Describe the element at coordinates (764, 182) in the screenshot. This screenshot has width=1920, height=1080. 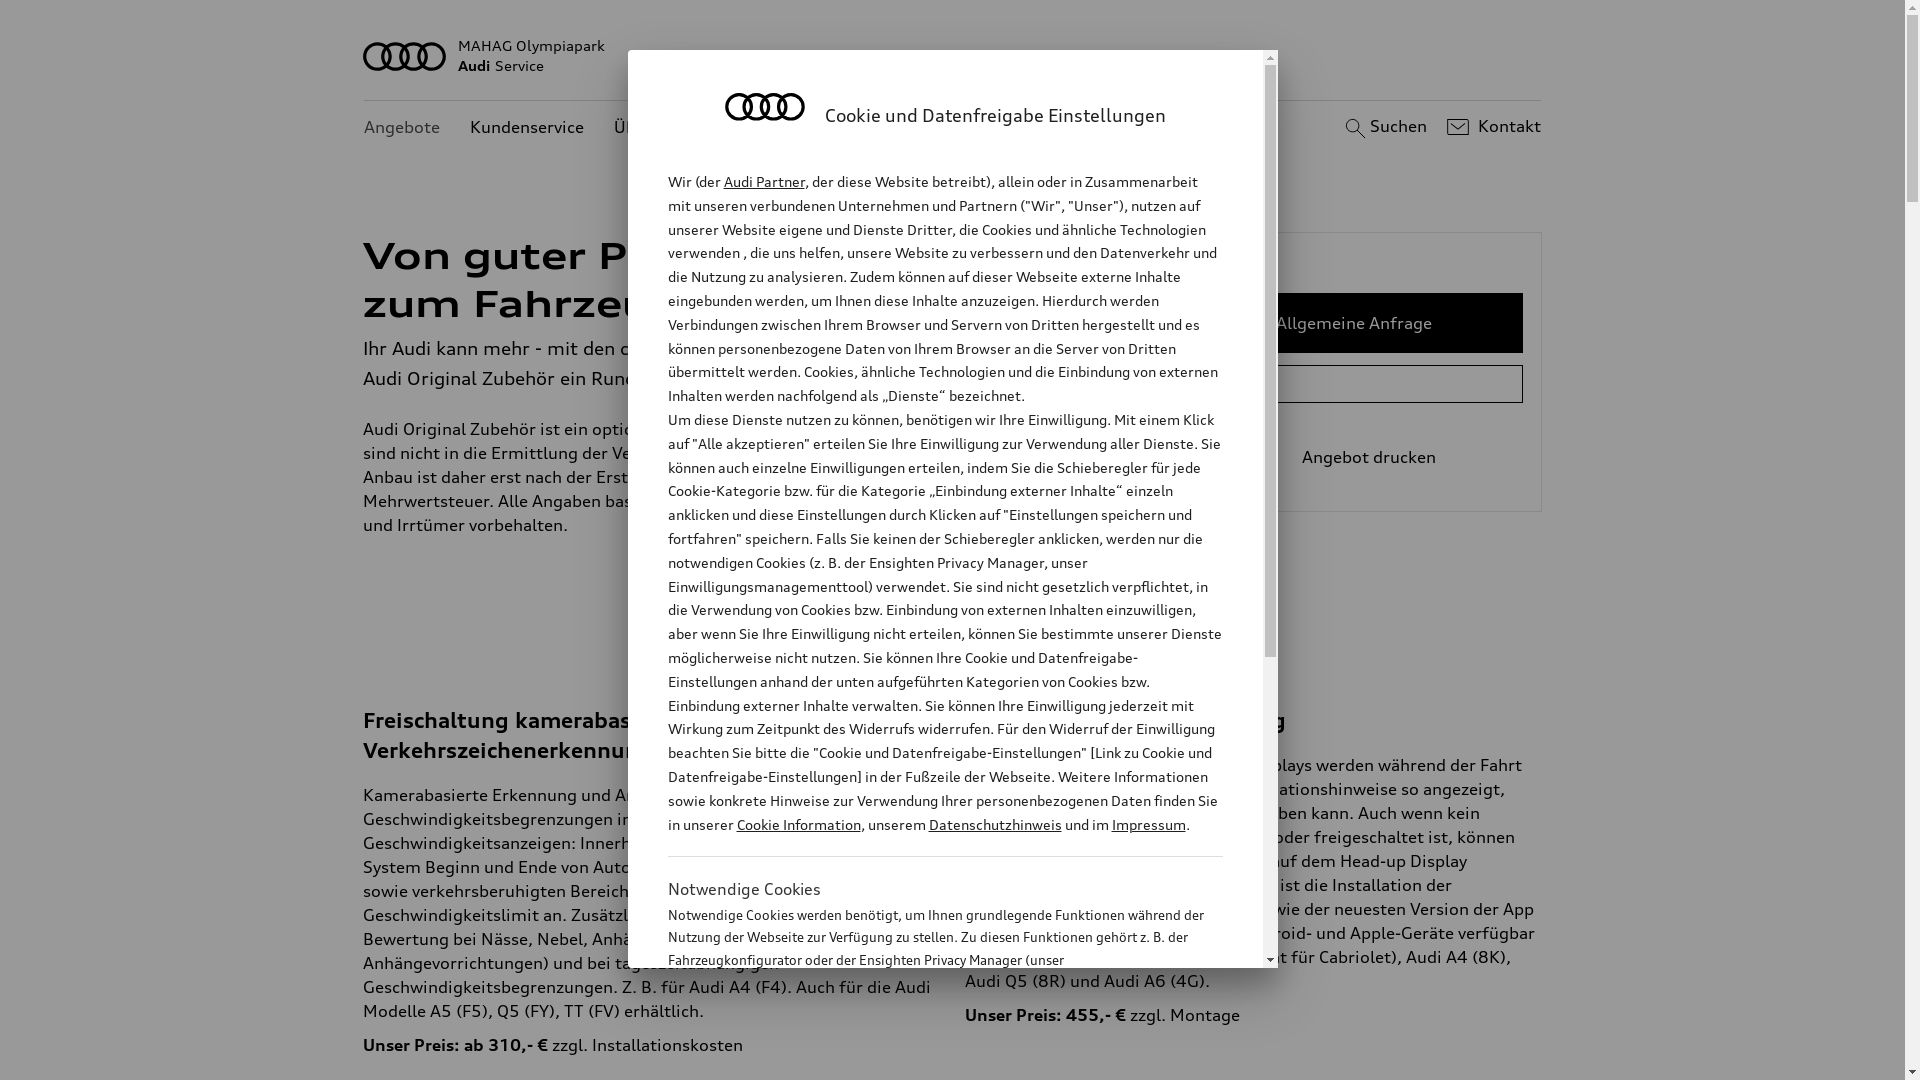
I see `Audi Partner` at that location.